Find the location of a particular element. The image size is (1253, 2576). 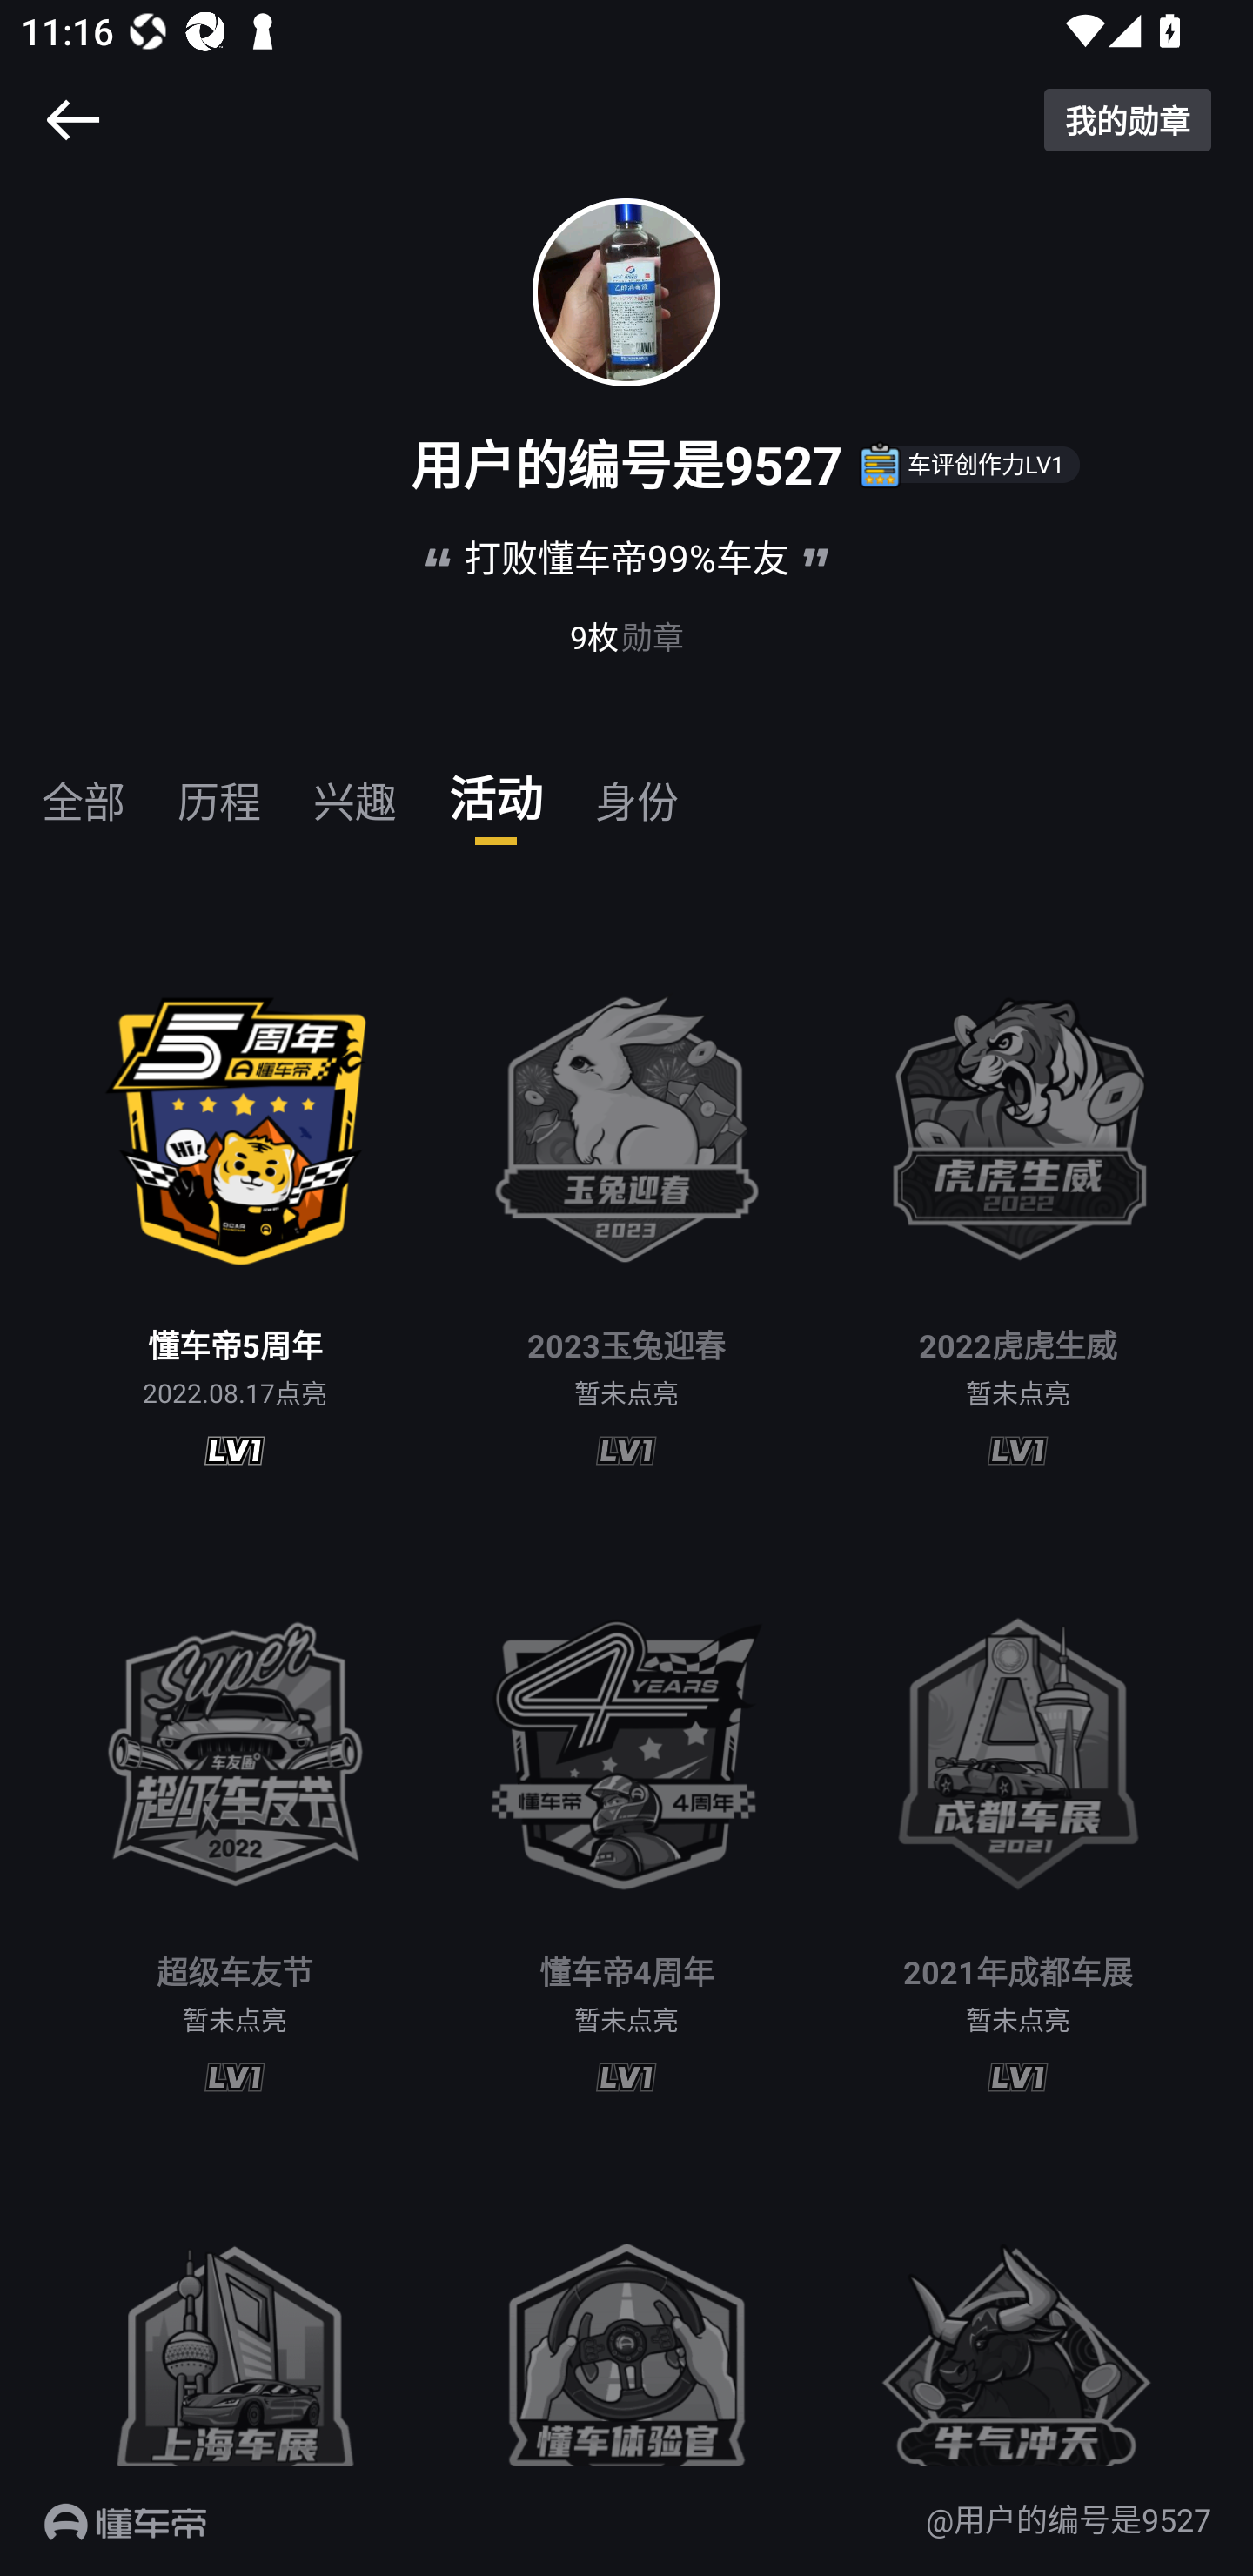

兴趣 is located at coordinates (355, 788).